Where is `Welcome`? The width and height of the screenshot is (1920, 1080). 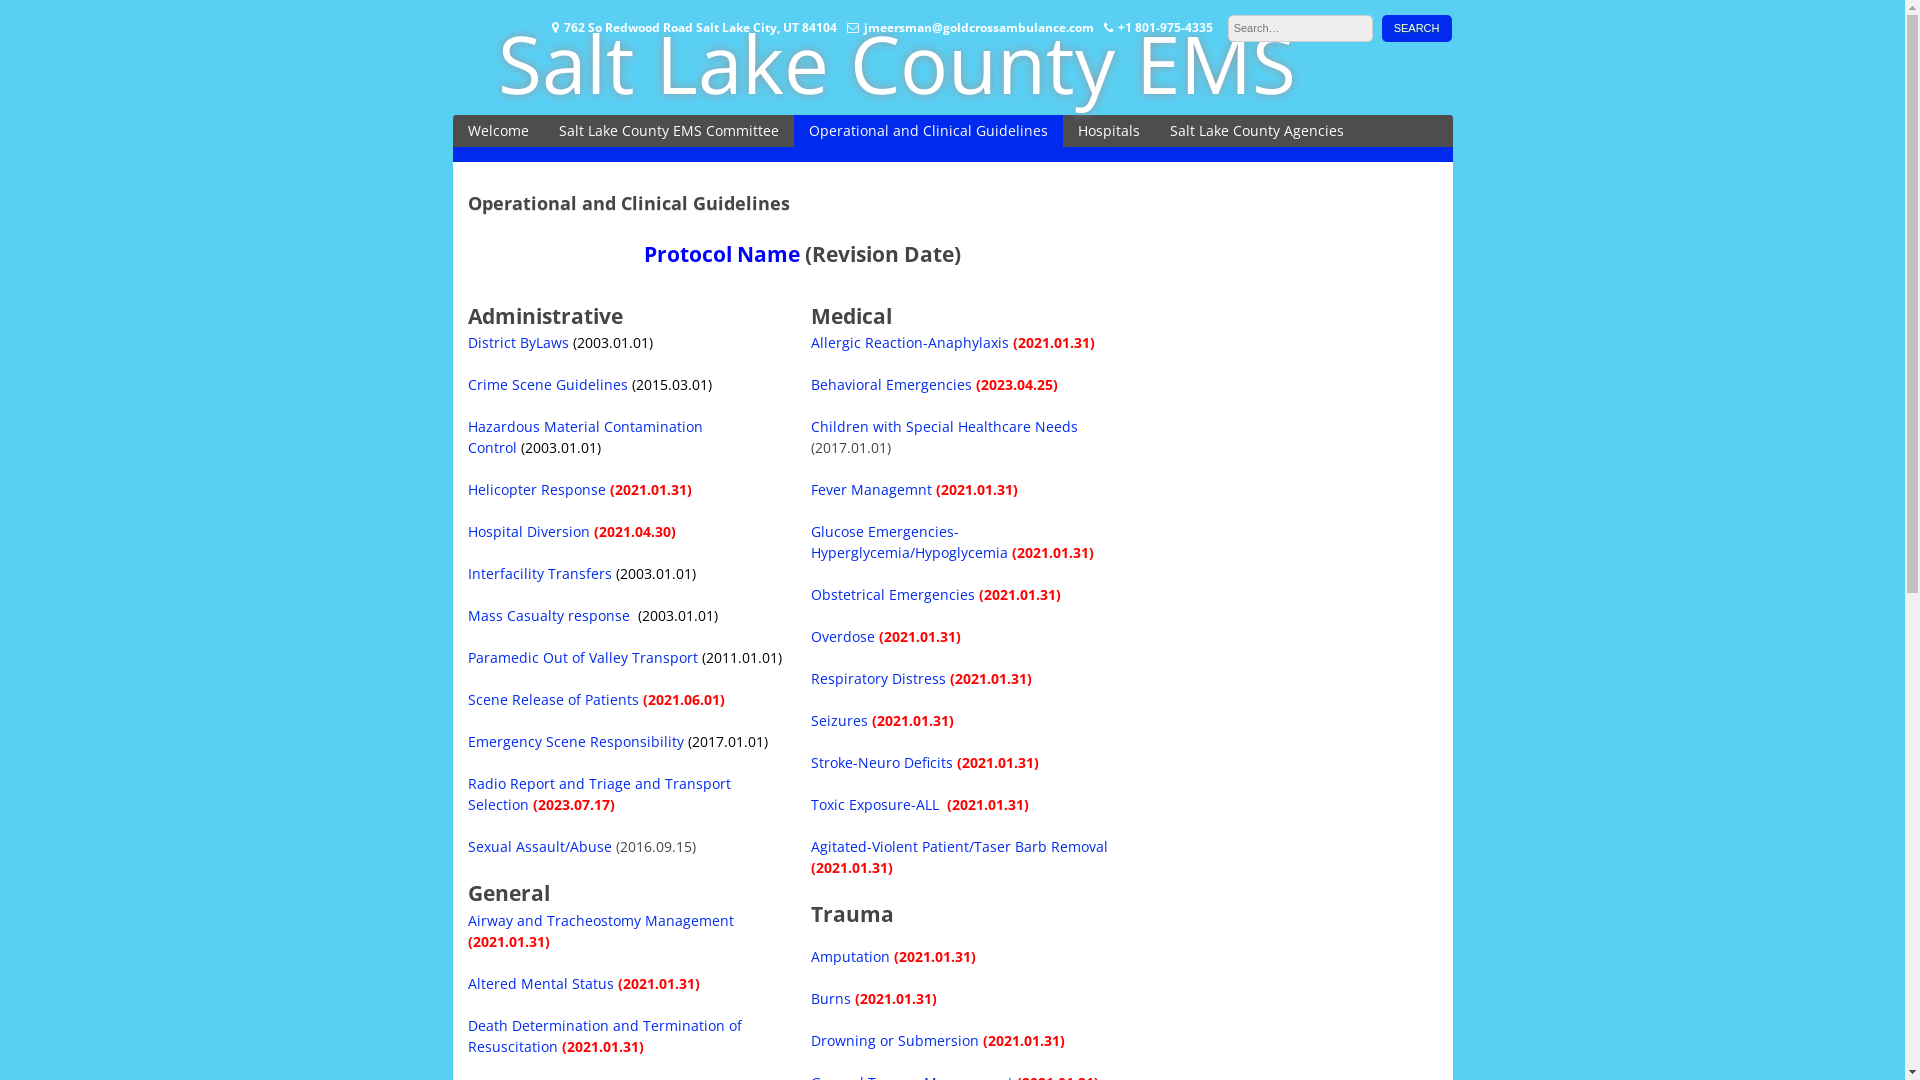 Welcome is located at coordinates (498, 131).